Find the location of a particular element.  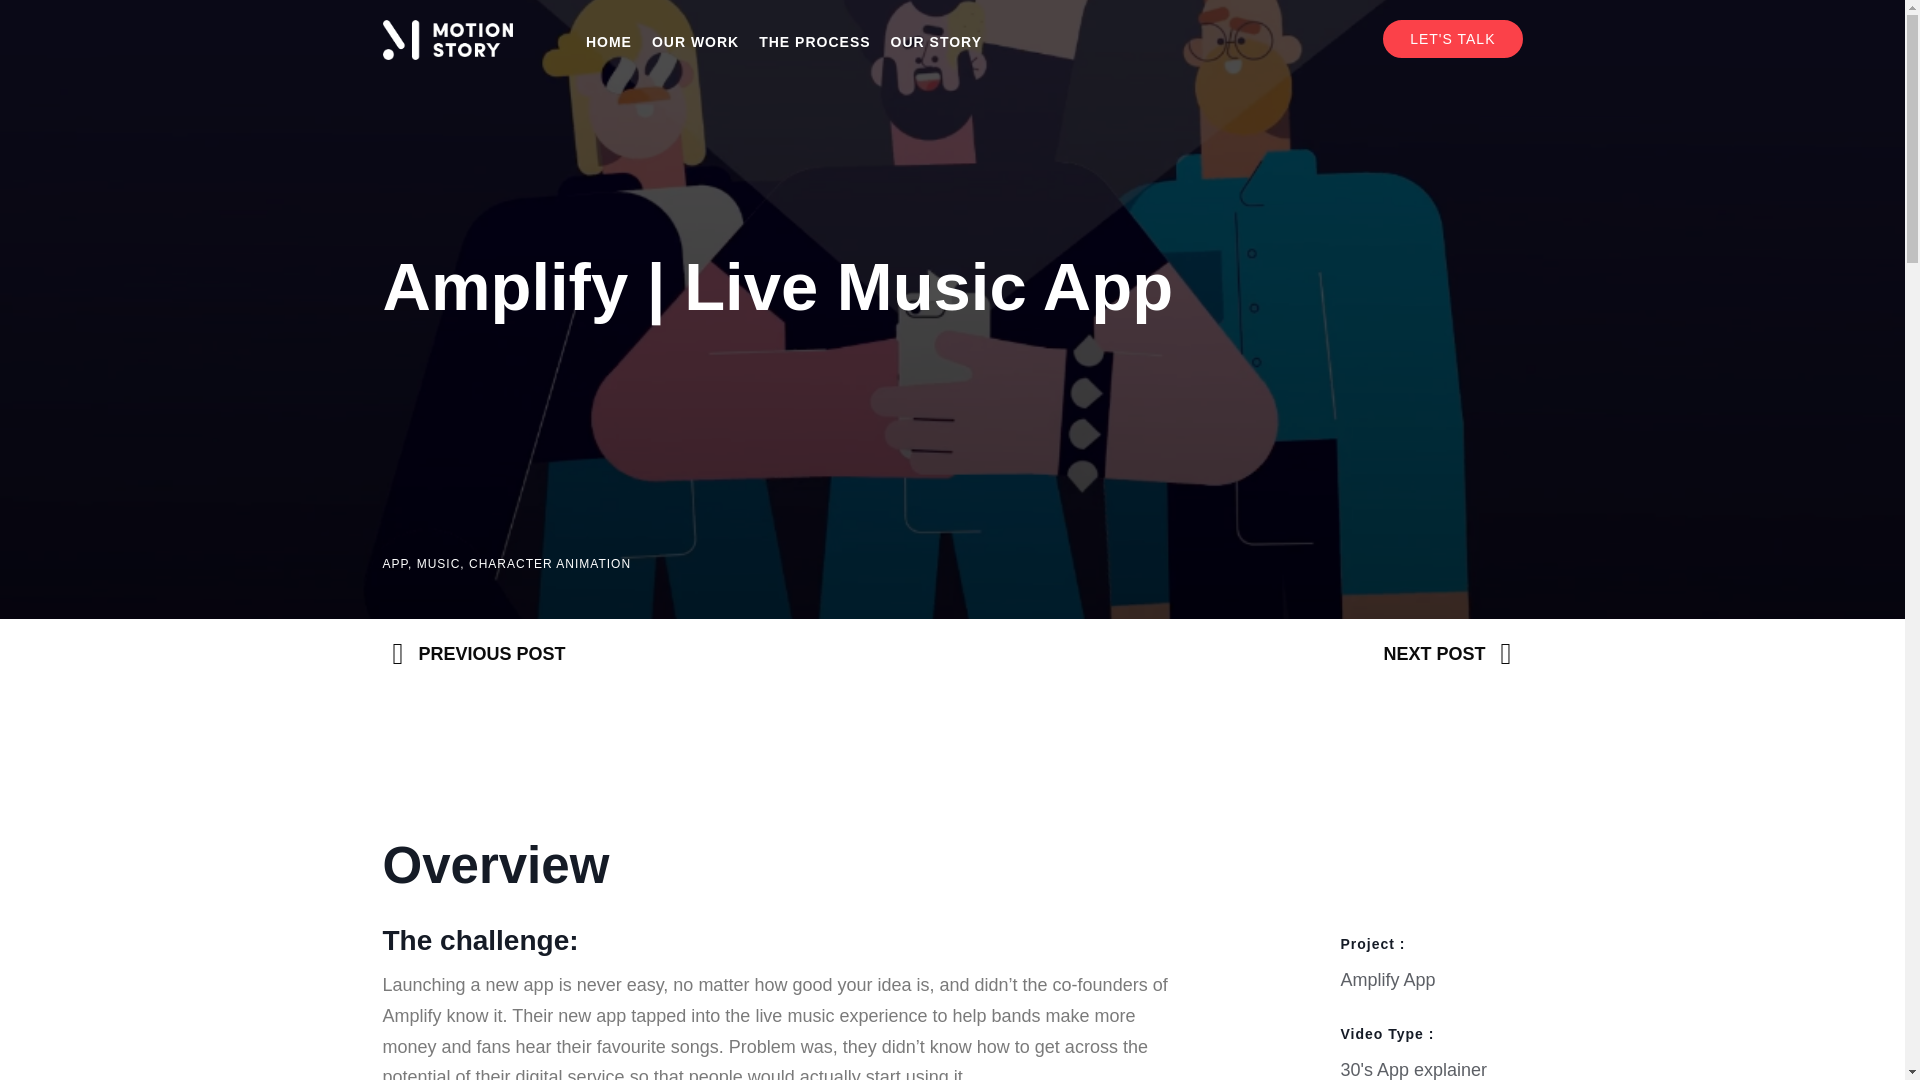

MUSIC is located at coordinates (438, 564).